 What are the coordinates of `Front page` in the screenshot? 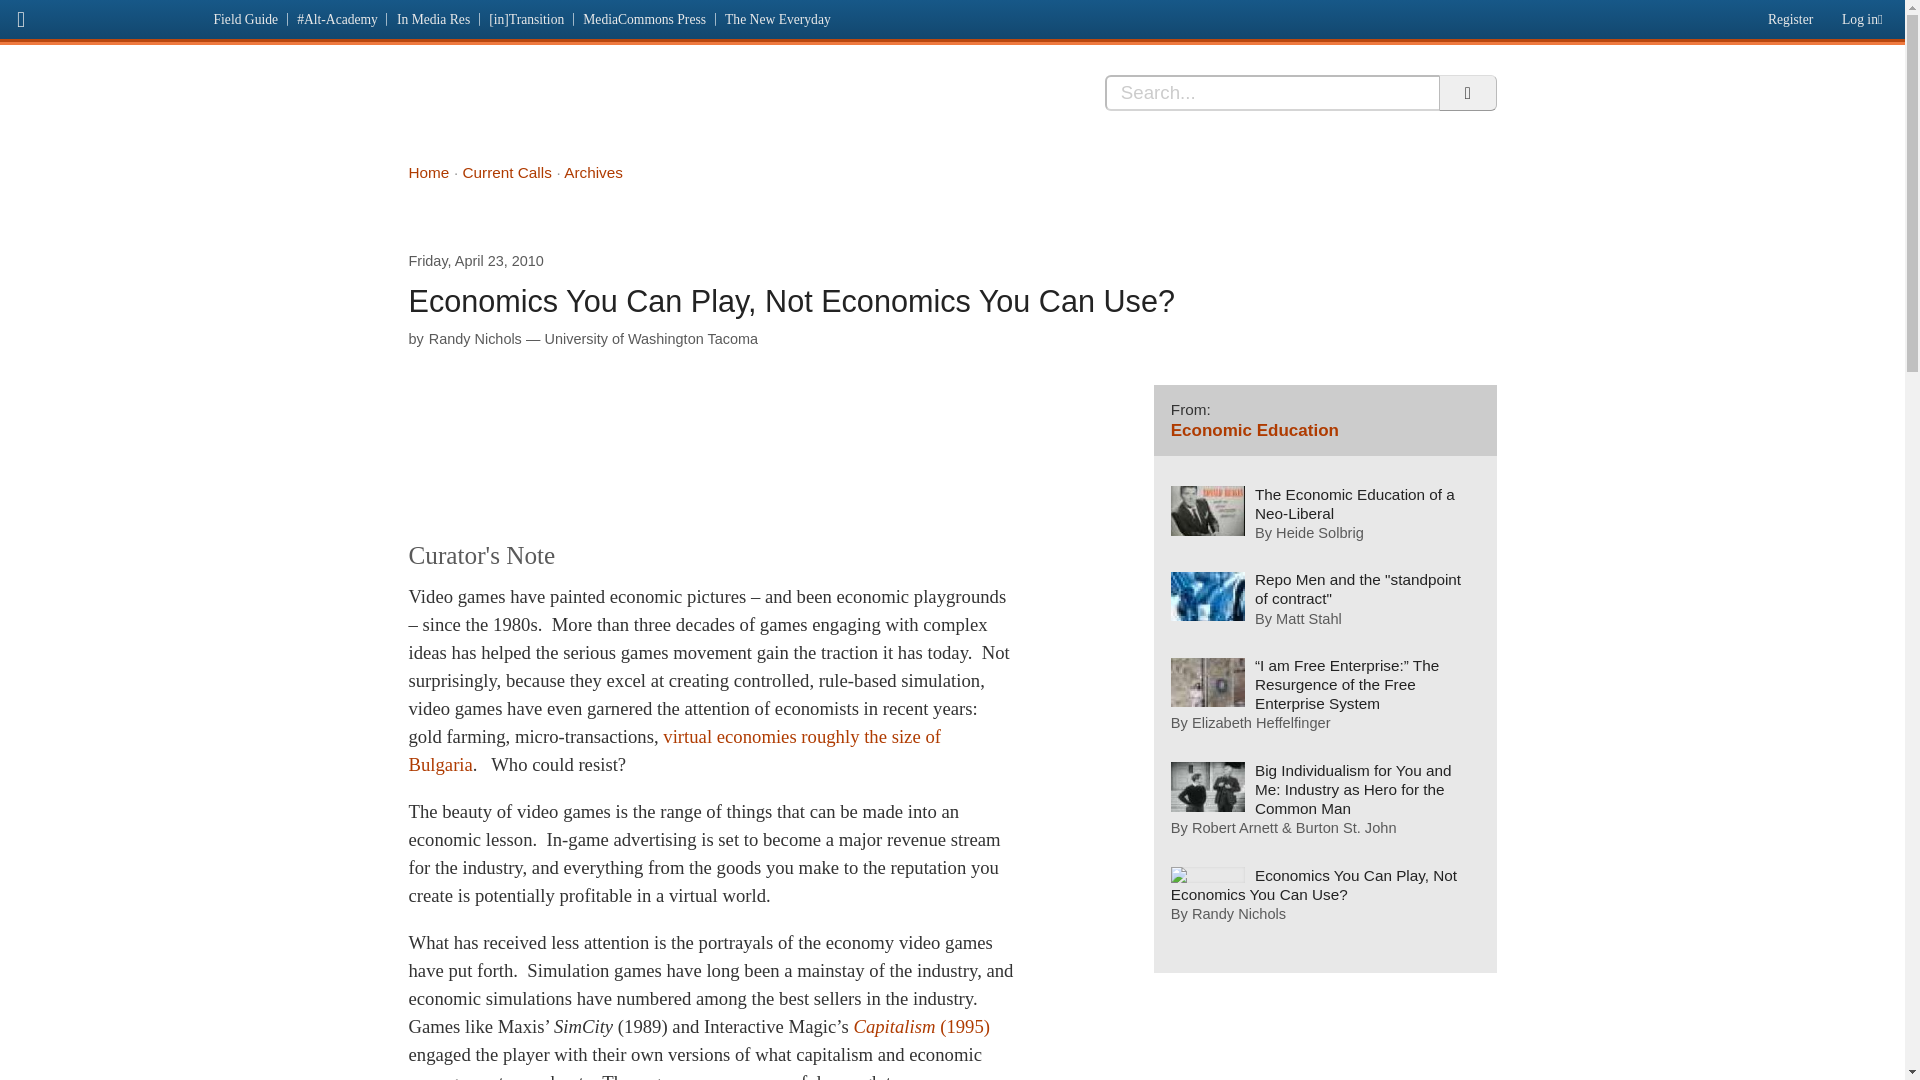 It's located at (102, 16).